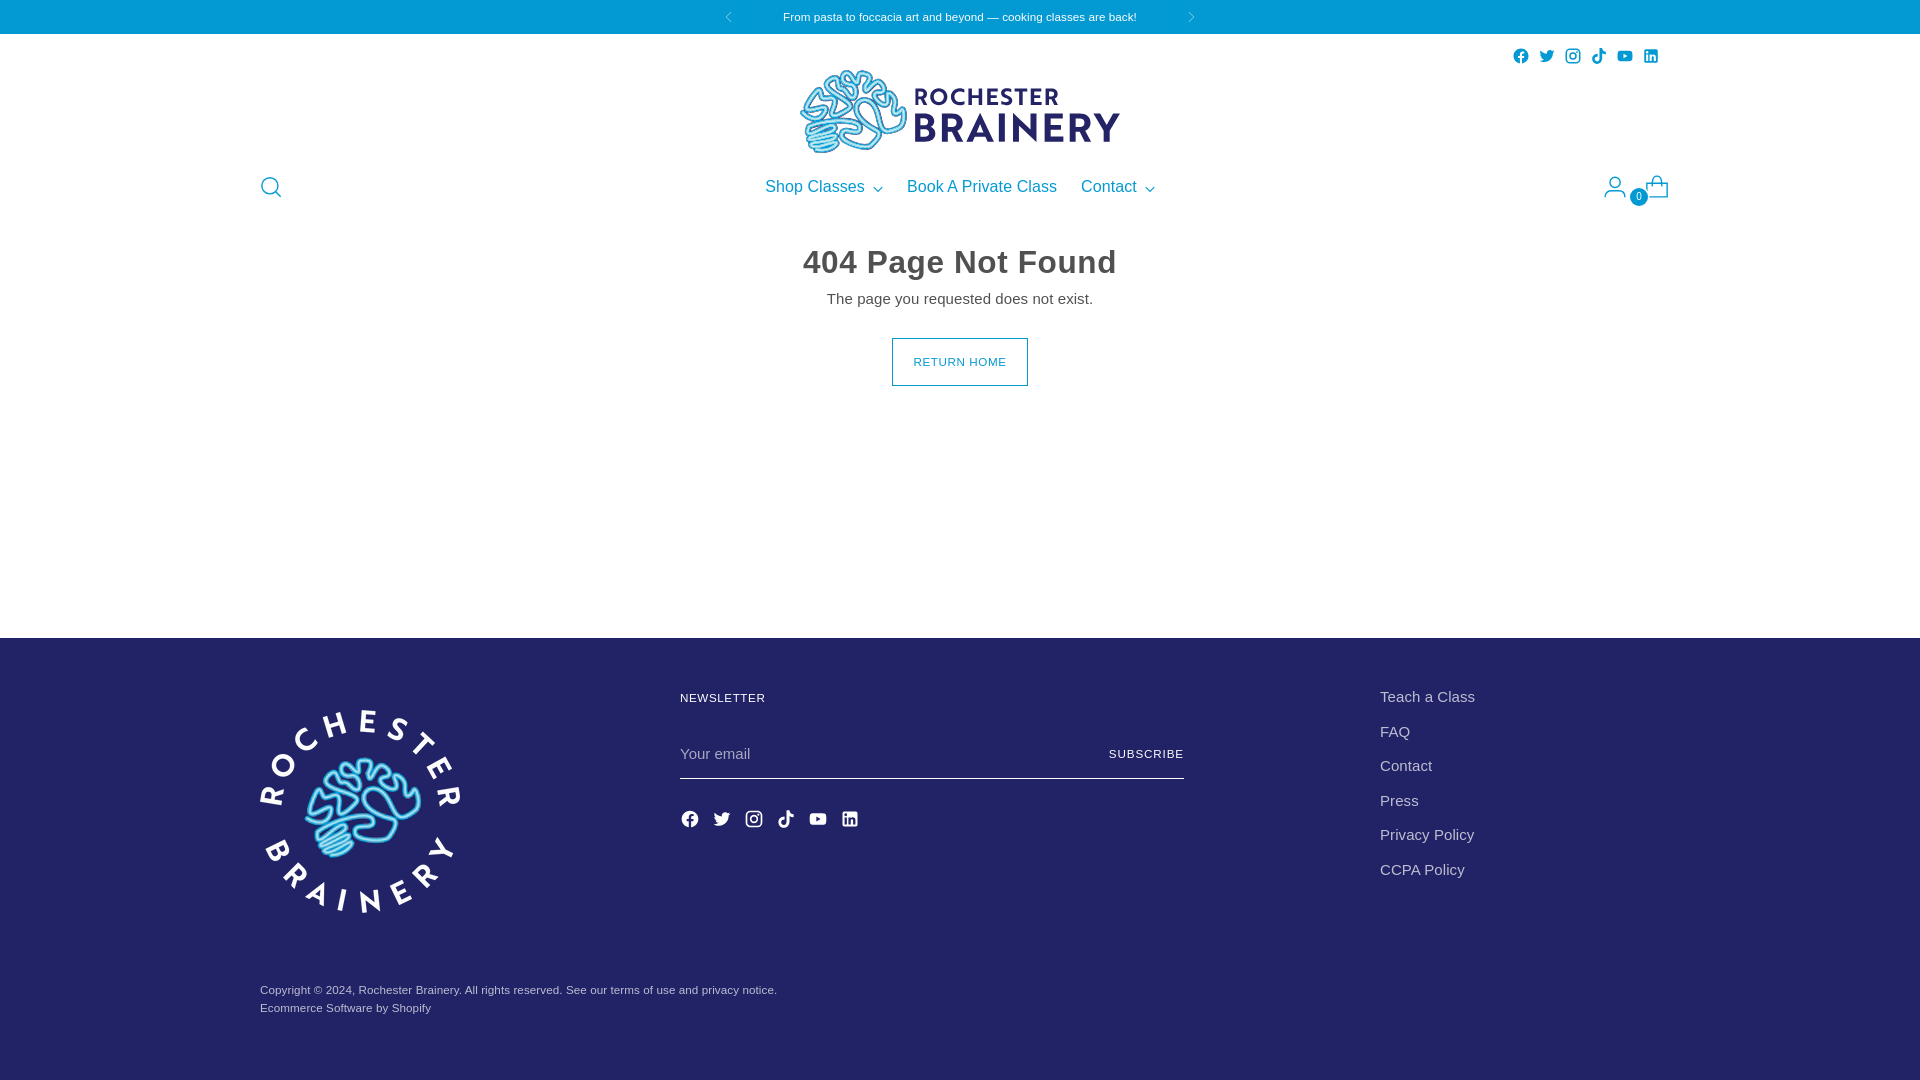 The image size is (1920, 1080). What do you see at coordinates (960, 187) in the screenshot?
I see `Rochester Brainery on Tiktok` at bounding box center [960, 187].